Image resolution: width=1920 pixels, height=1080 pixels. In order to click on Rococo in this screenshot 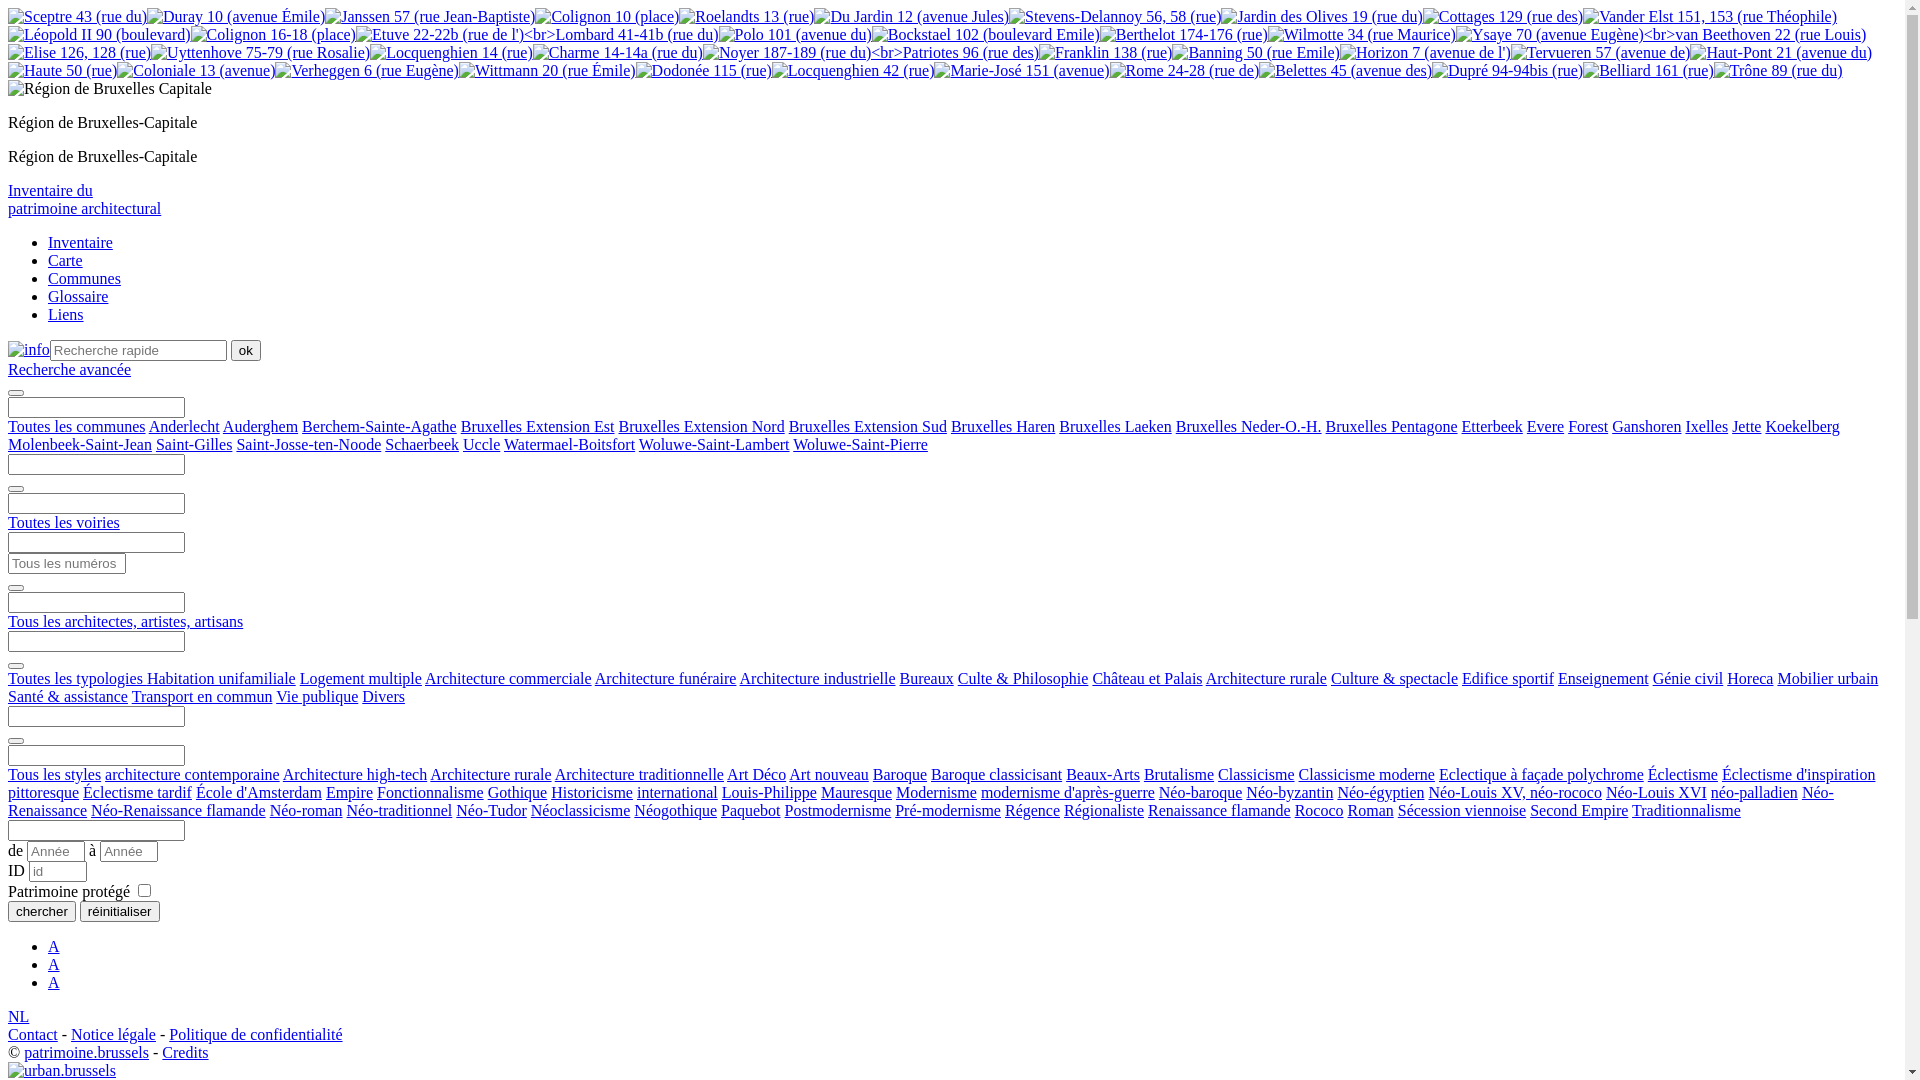, I will do `click(1320, 810)`.